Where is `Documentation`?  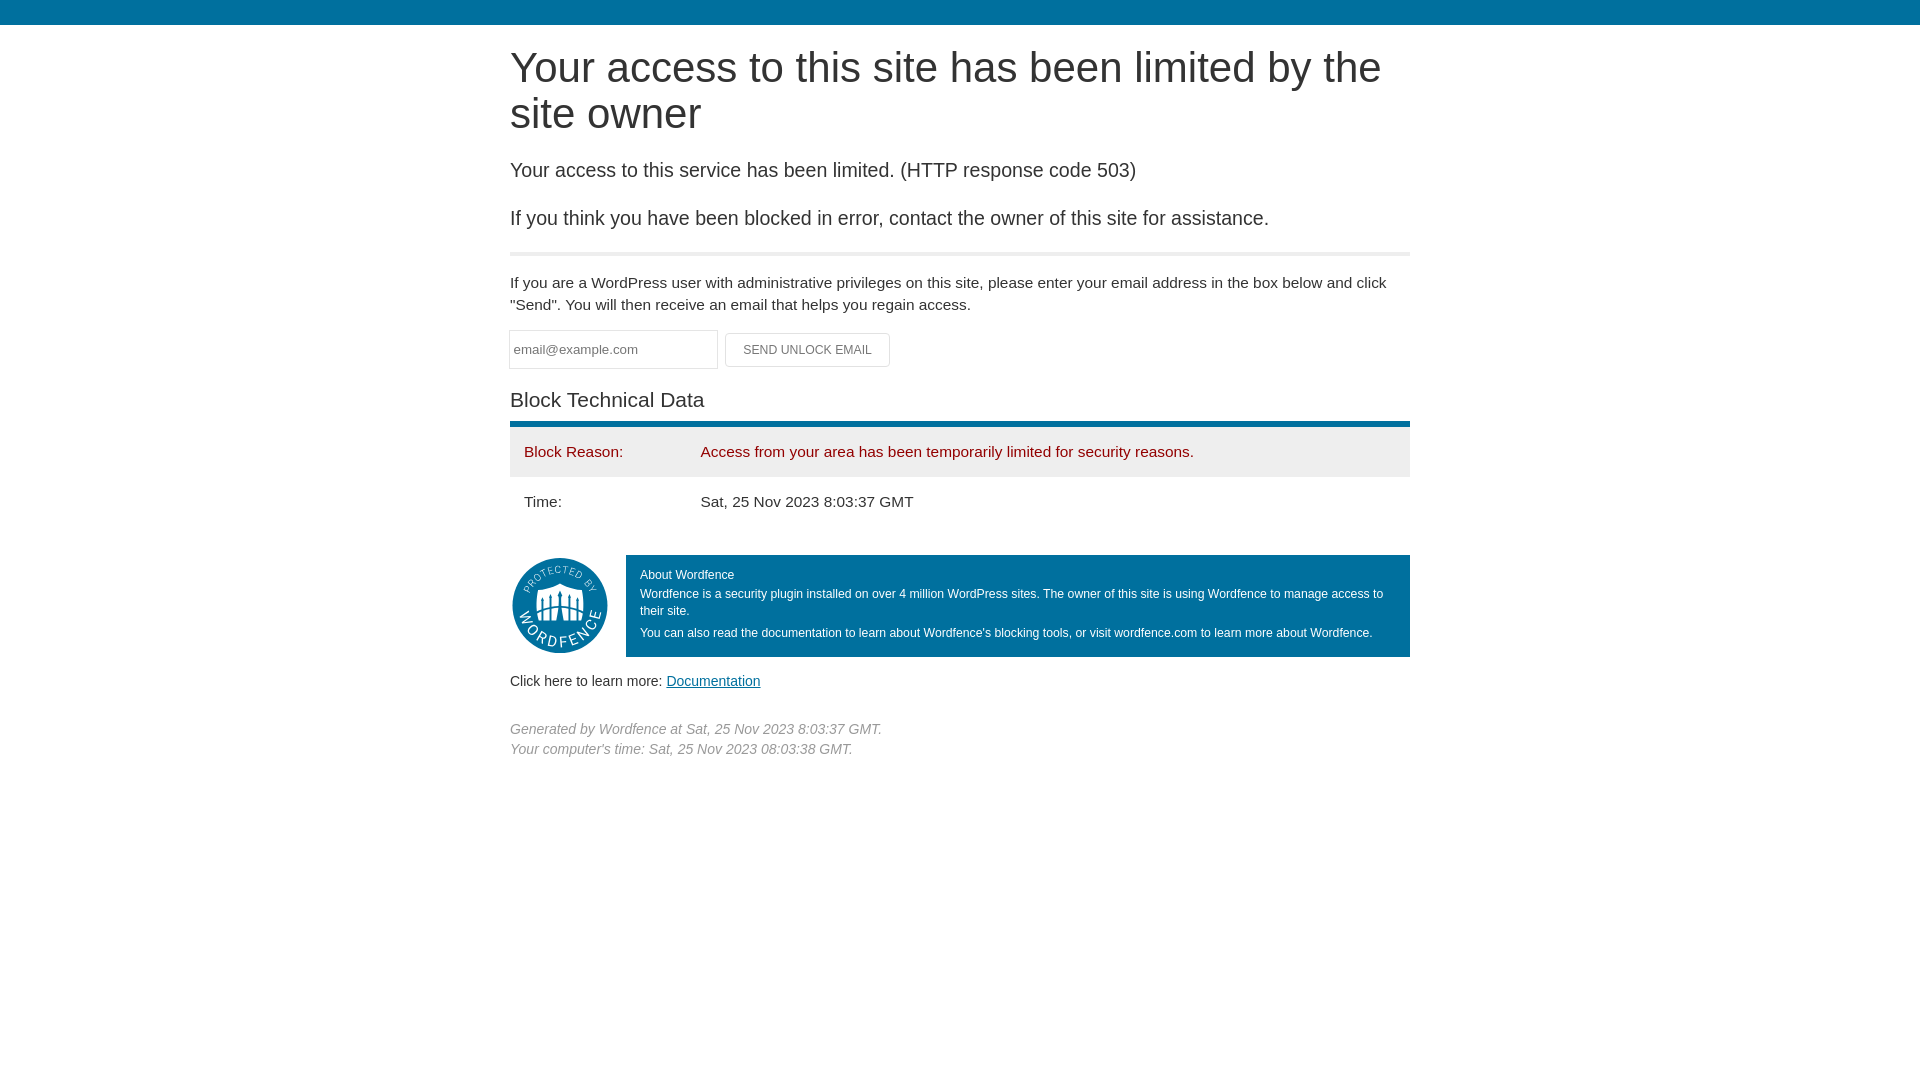
Documentation is located at coordinates (713, 681).